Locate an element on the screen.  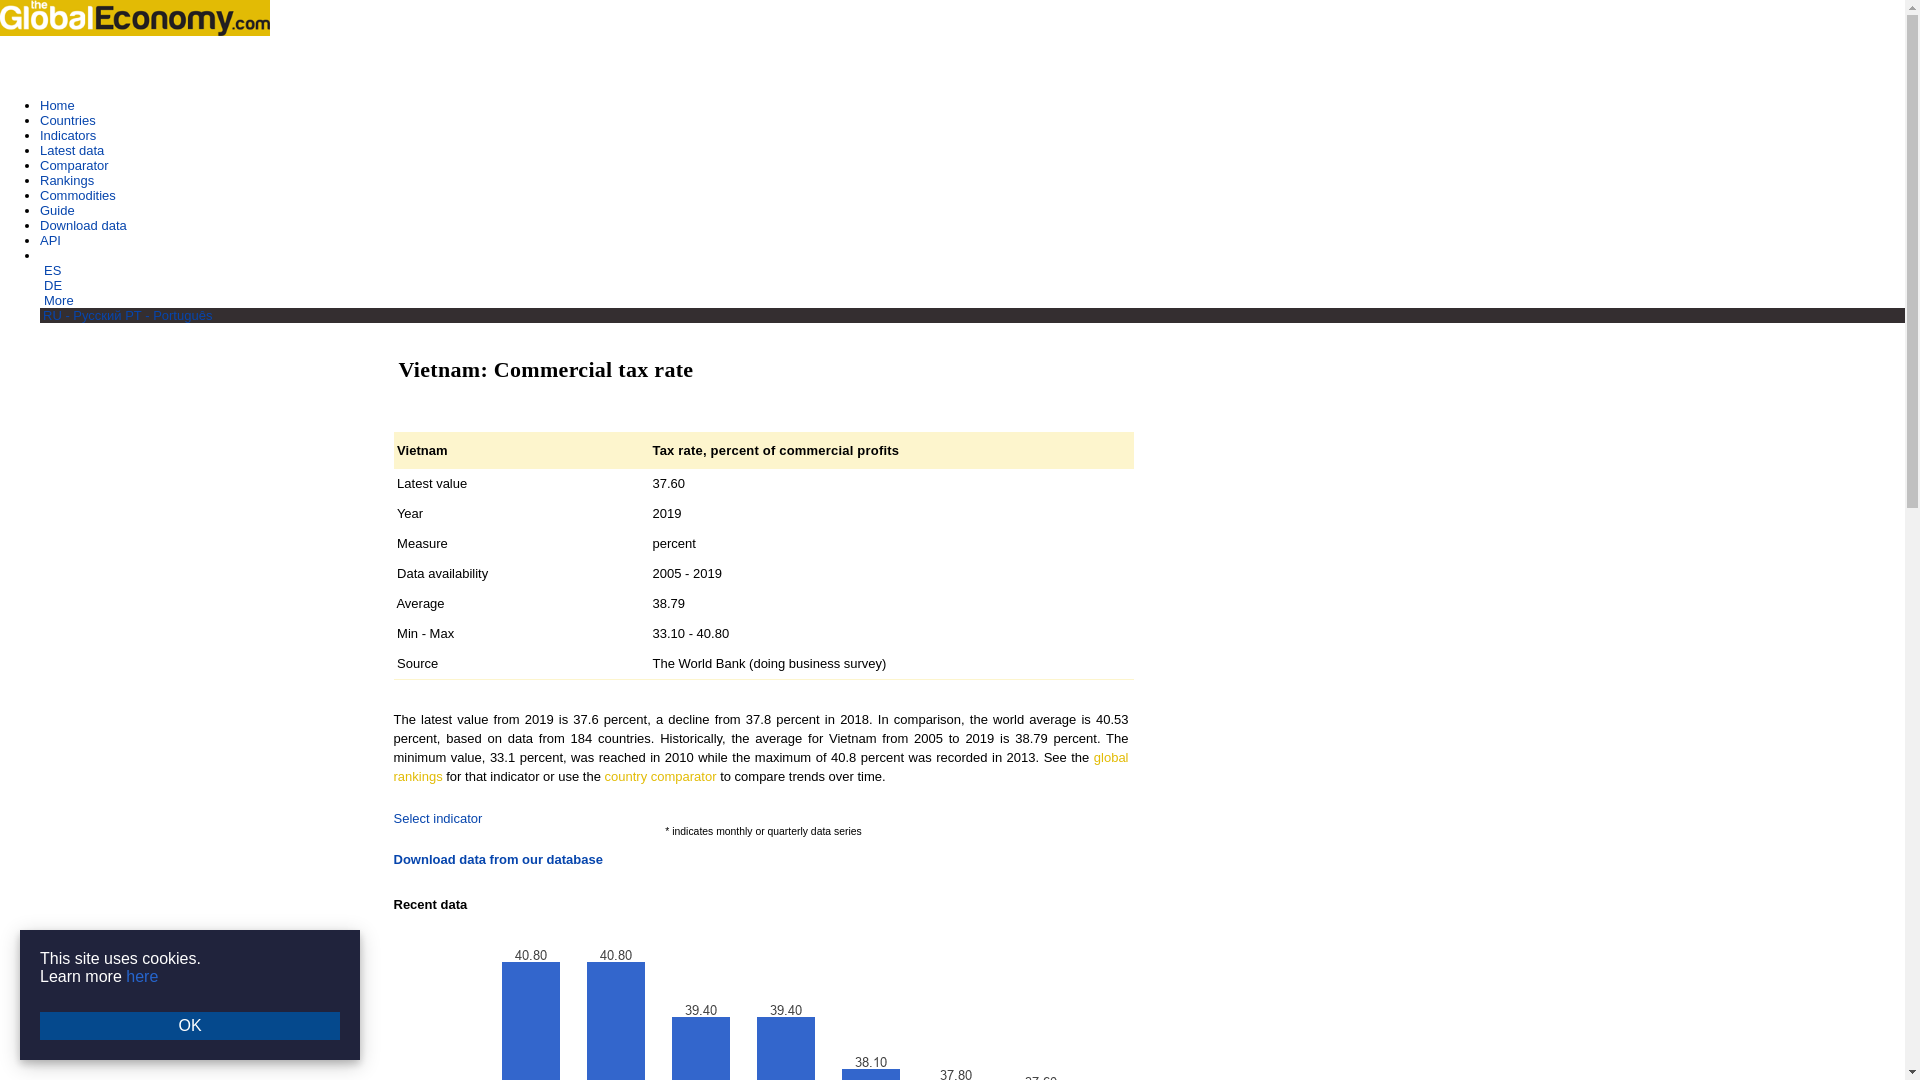
More is located at coordinates (59, 300).